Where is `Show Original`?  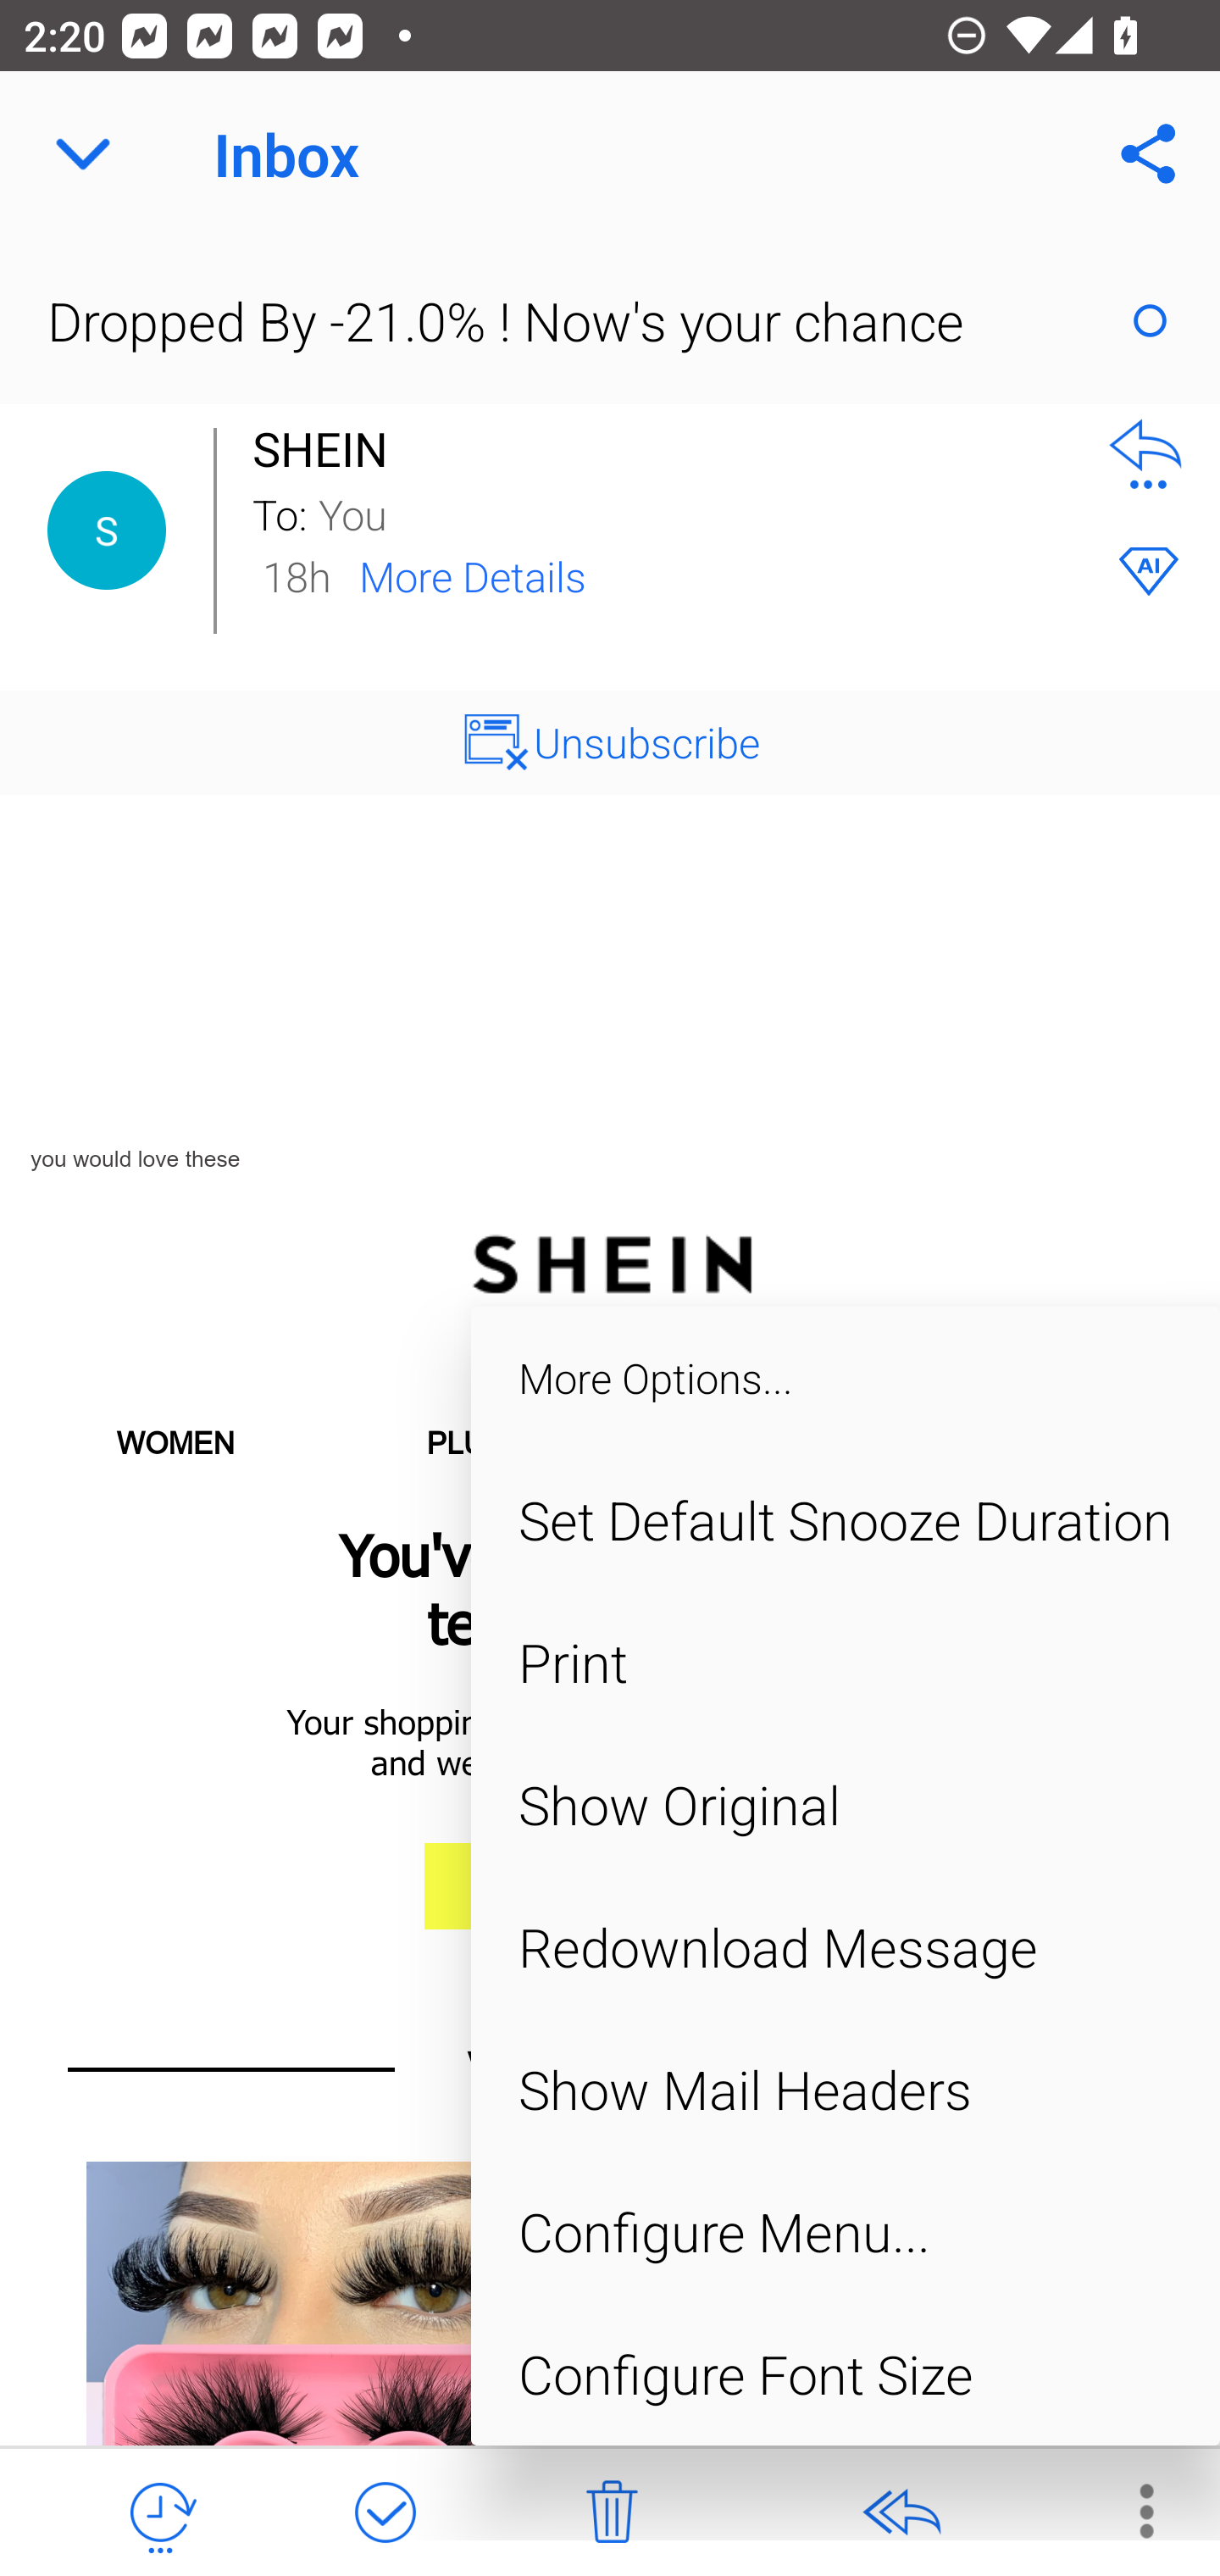
Show Original is located at coordinates (846, 1804).